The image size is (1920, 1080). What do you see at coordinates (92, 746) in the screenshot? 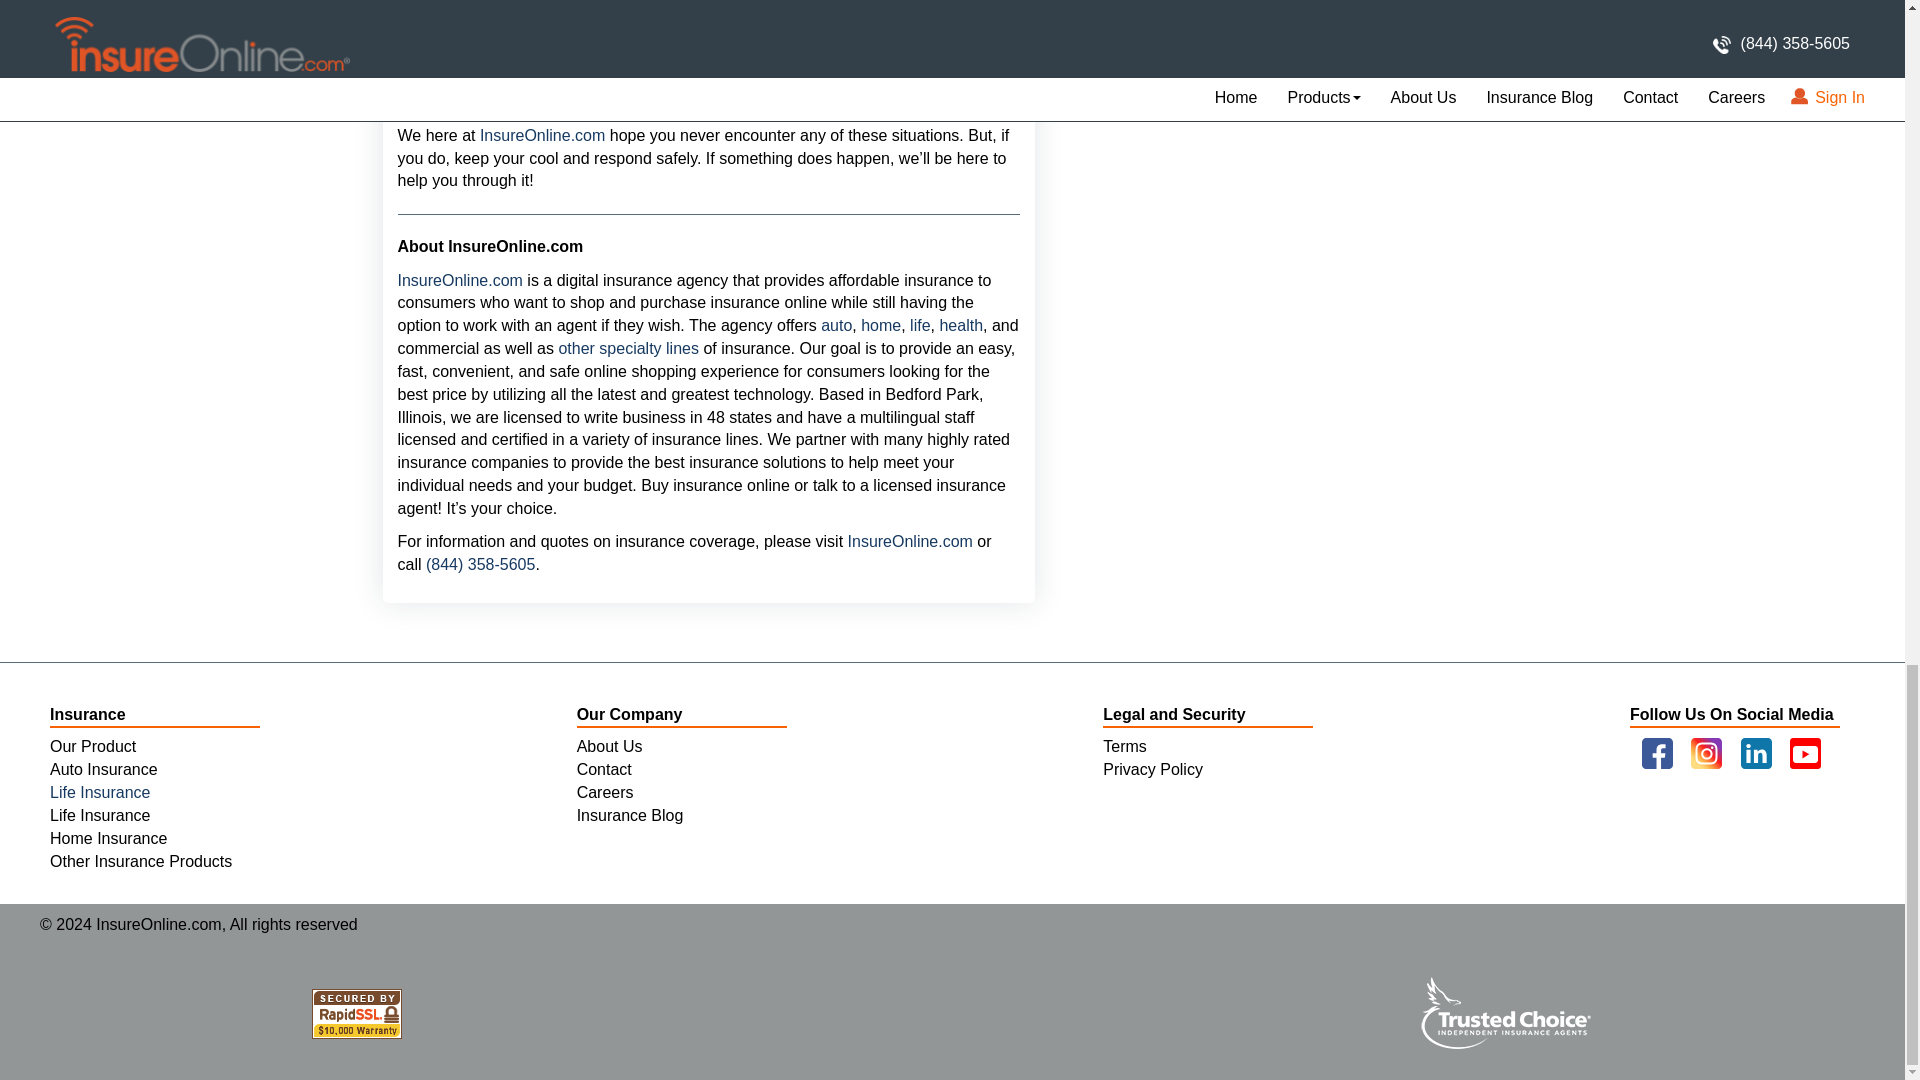
I see `Our Product` at bounding box center [92, 746].